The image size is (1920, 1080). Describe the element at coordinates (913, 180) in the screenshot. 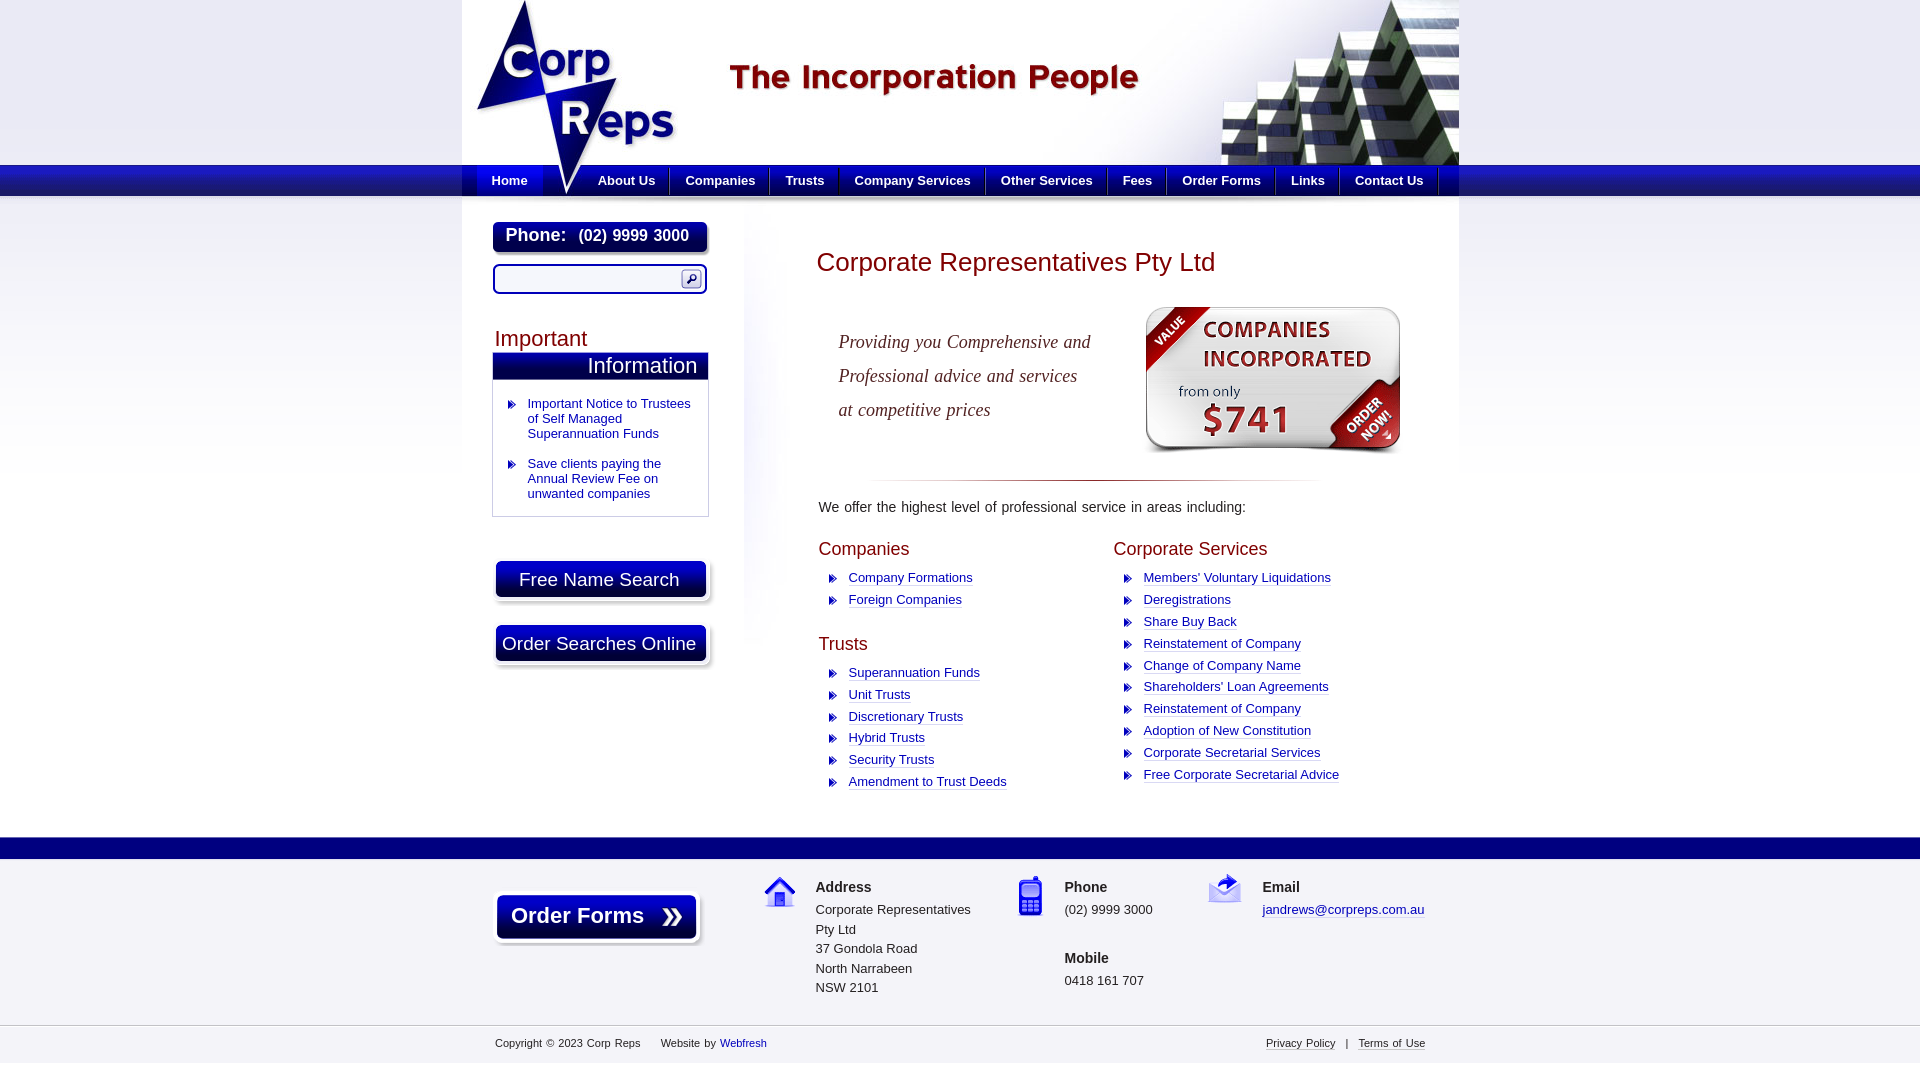

I see `Company Services` at that location.